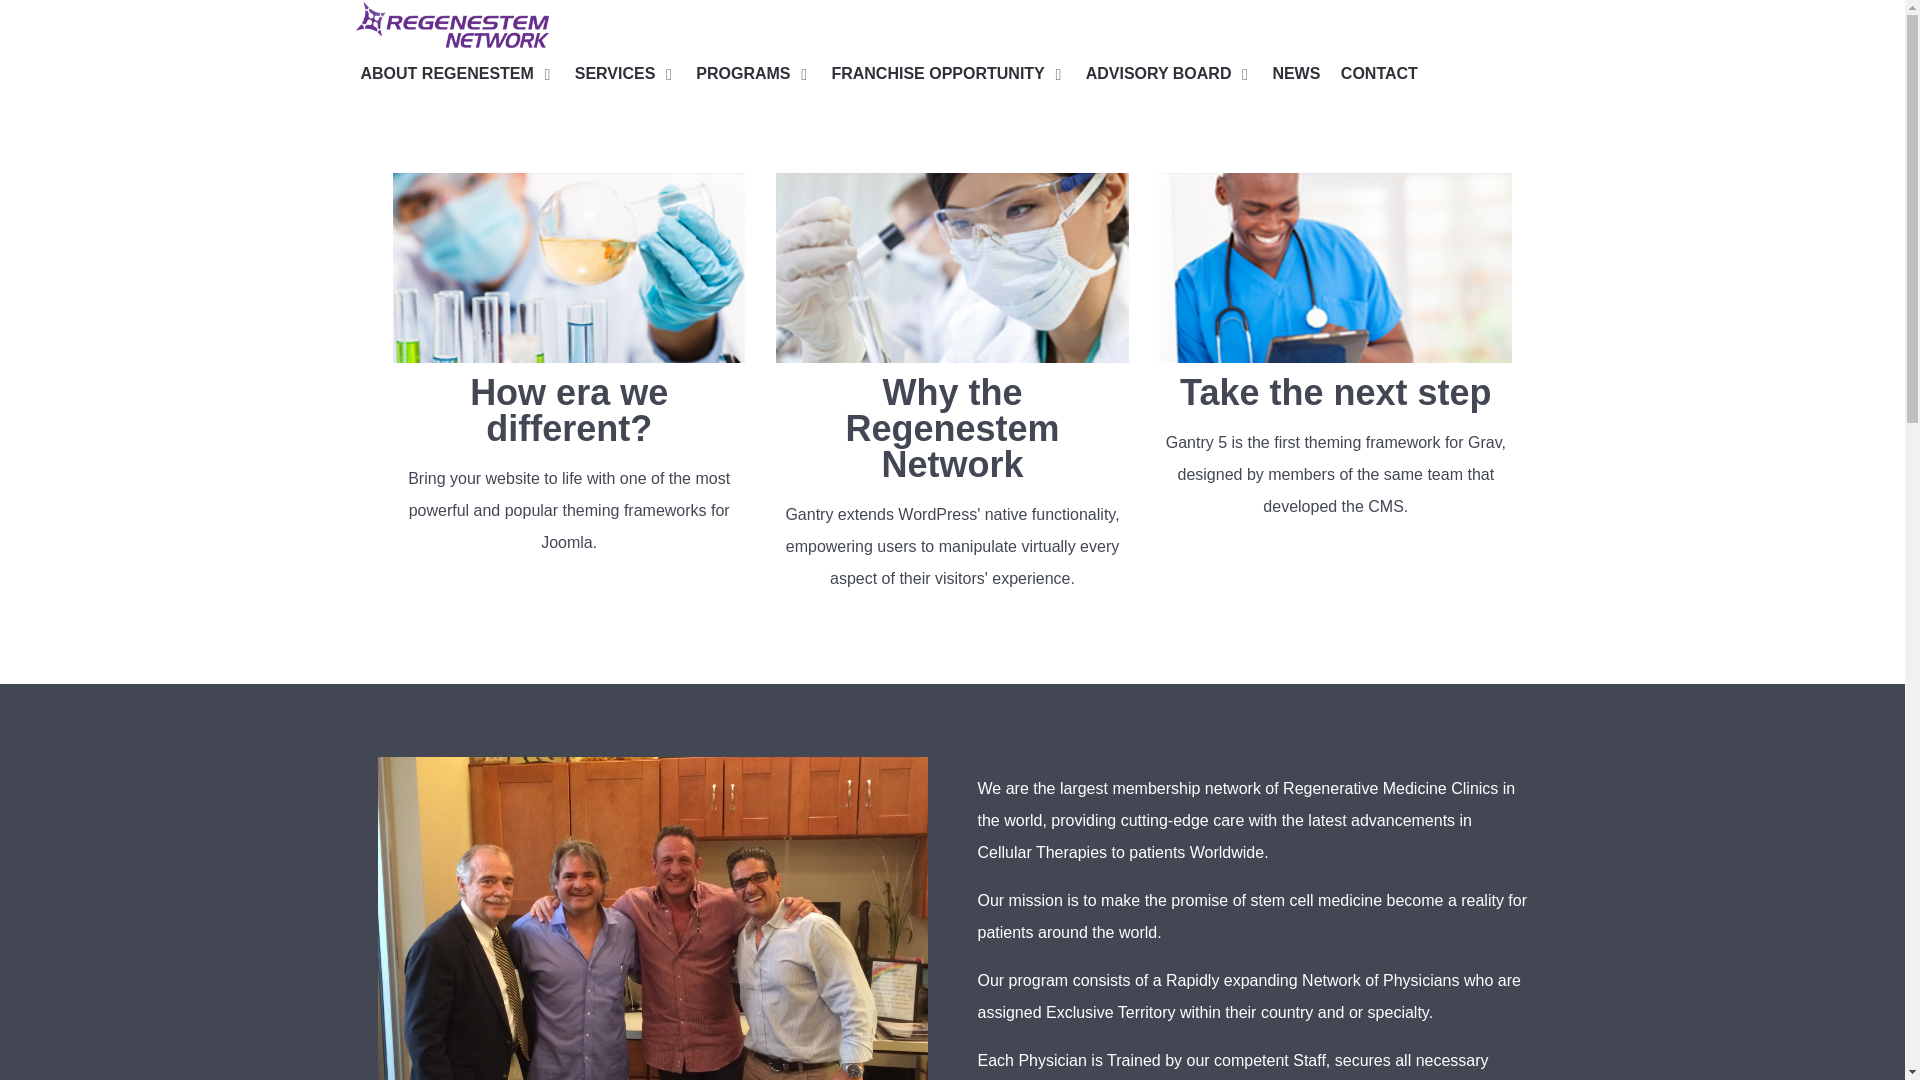 The height and width of the screenshot is (1080, 1920). I want to click on ABOUT REGENESTEM, so click(457, 74).